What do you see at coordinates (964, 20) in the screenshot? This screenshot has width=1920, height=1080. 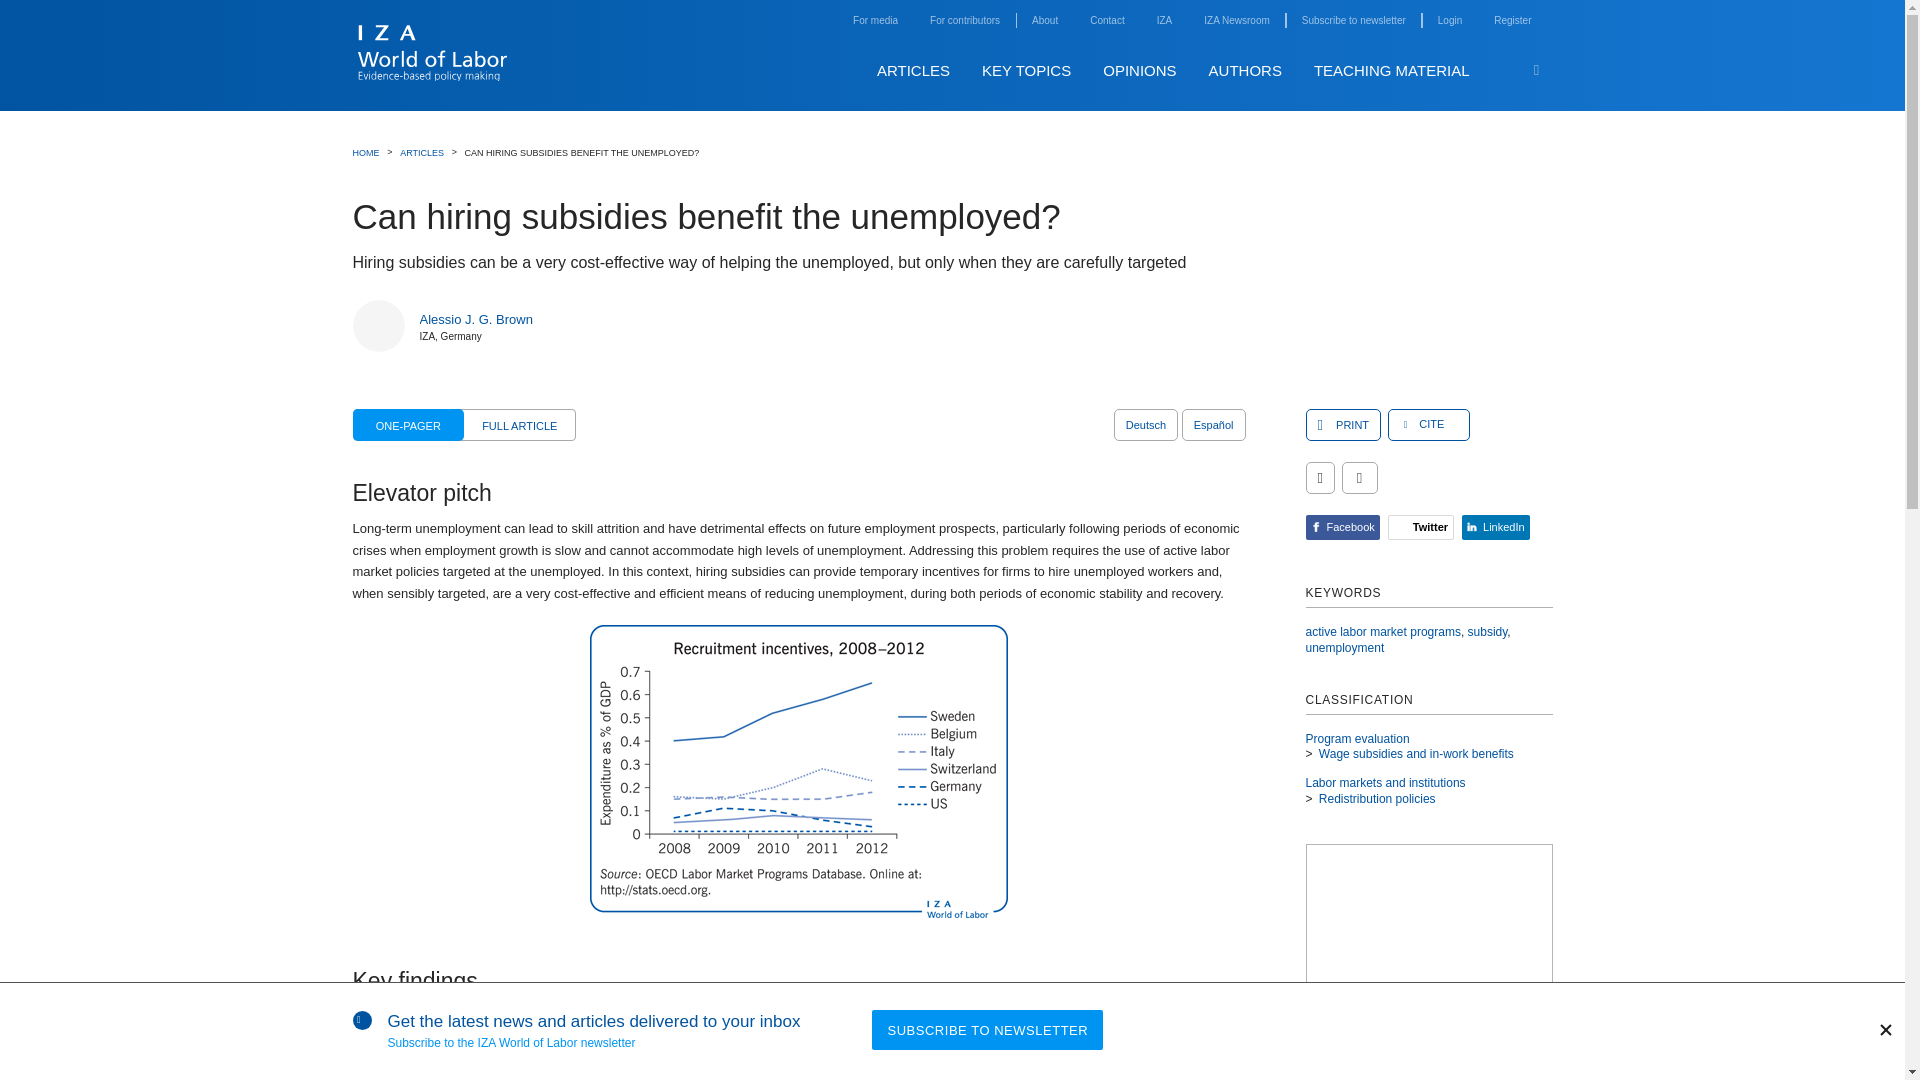 I see `for contributors` at bounding box center [964, 20].